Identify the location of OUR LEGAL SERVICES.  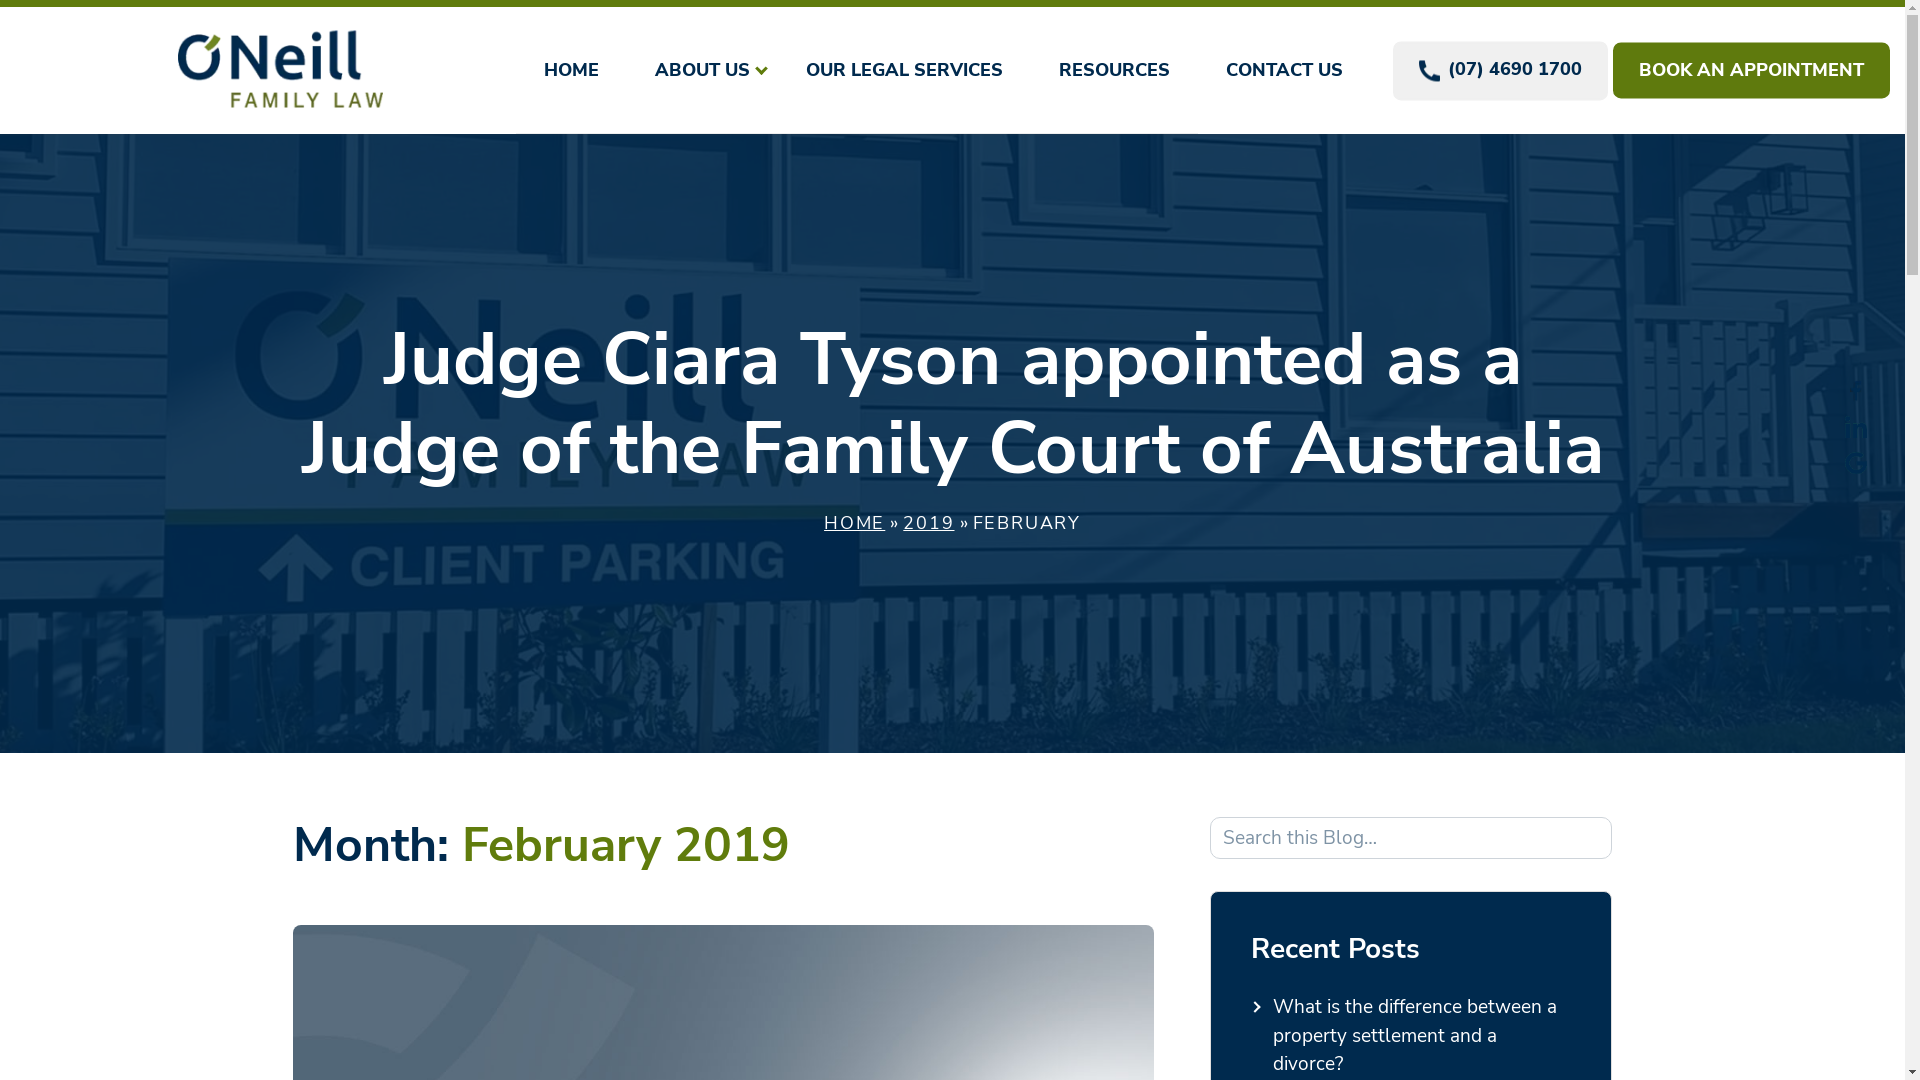
(904, 67).